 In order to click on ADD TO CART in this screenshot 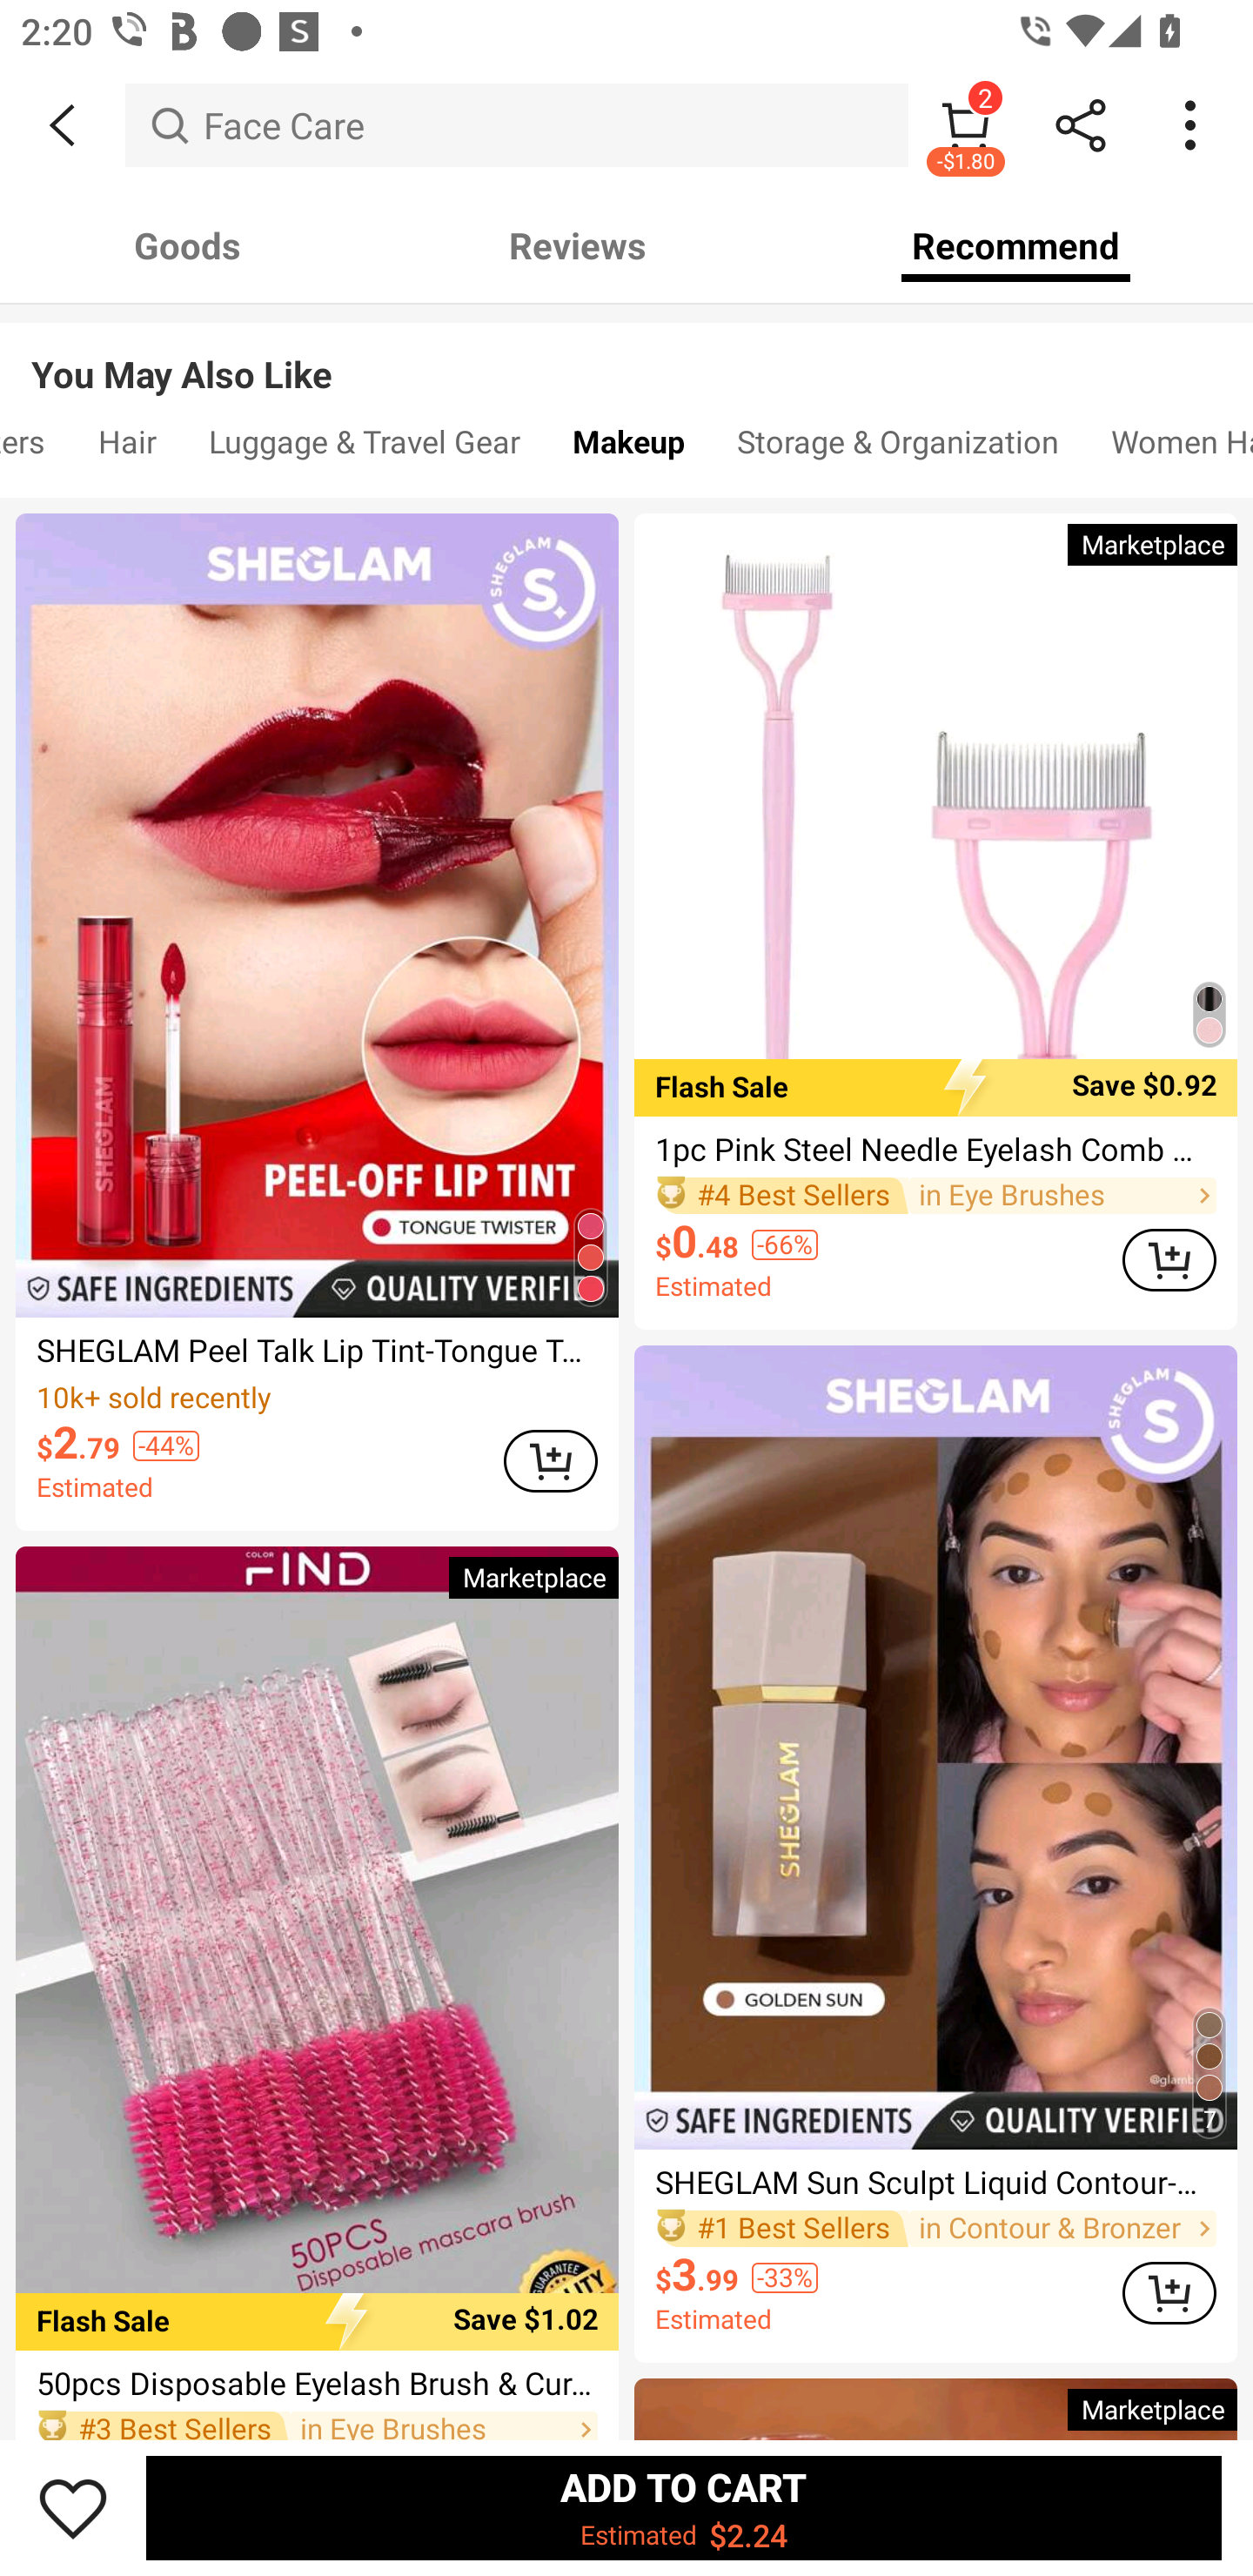, I will do `click(1169, 2292)`.